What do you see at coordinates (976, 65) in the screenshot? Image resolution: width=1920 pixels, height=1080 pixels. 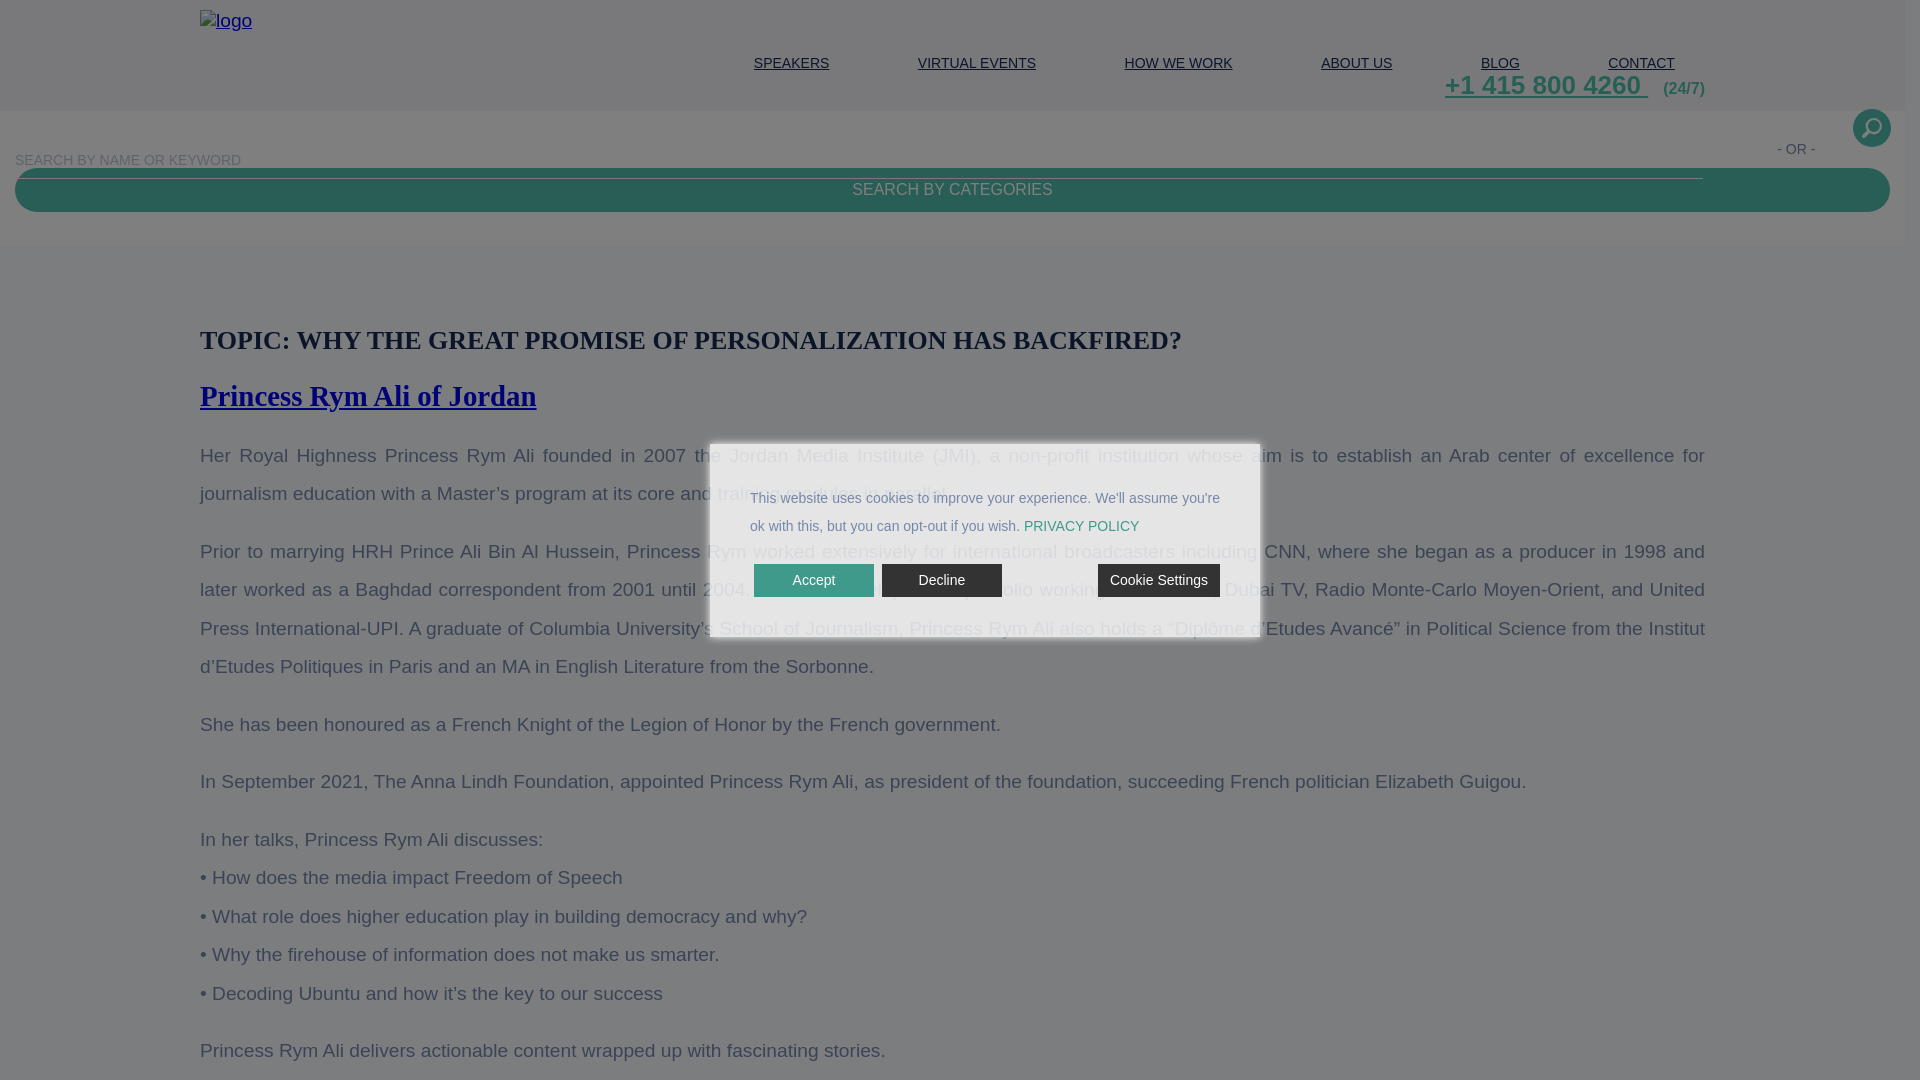 I see `VIRTUAL EVENTS` at bounding box center [976, 65].